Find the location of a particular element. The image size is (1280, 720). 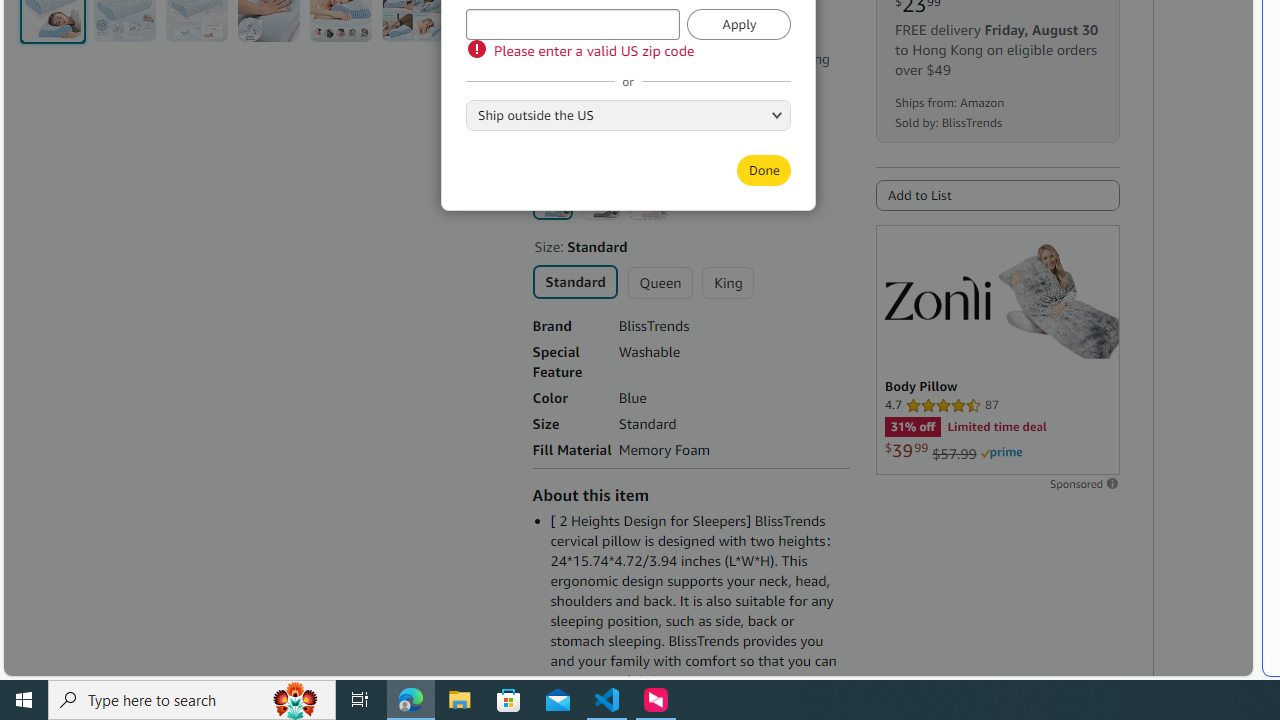

Done is located at coordinates (763, 170).